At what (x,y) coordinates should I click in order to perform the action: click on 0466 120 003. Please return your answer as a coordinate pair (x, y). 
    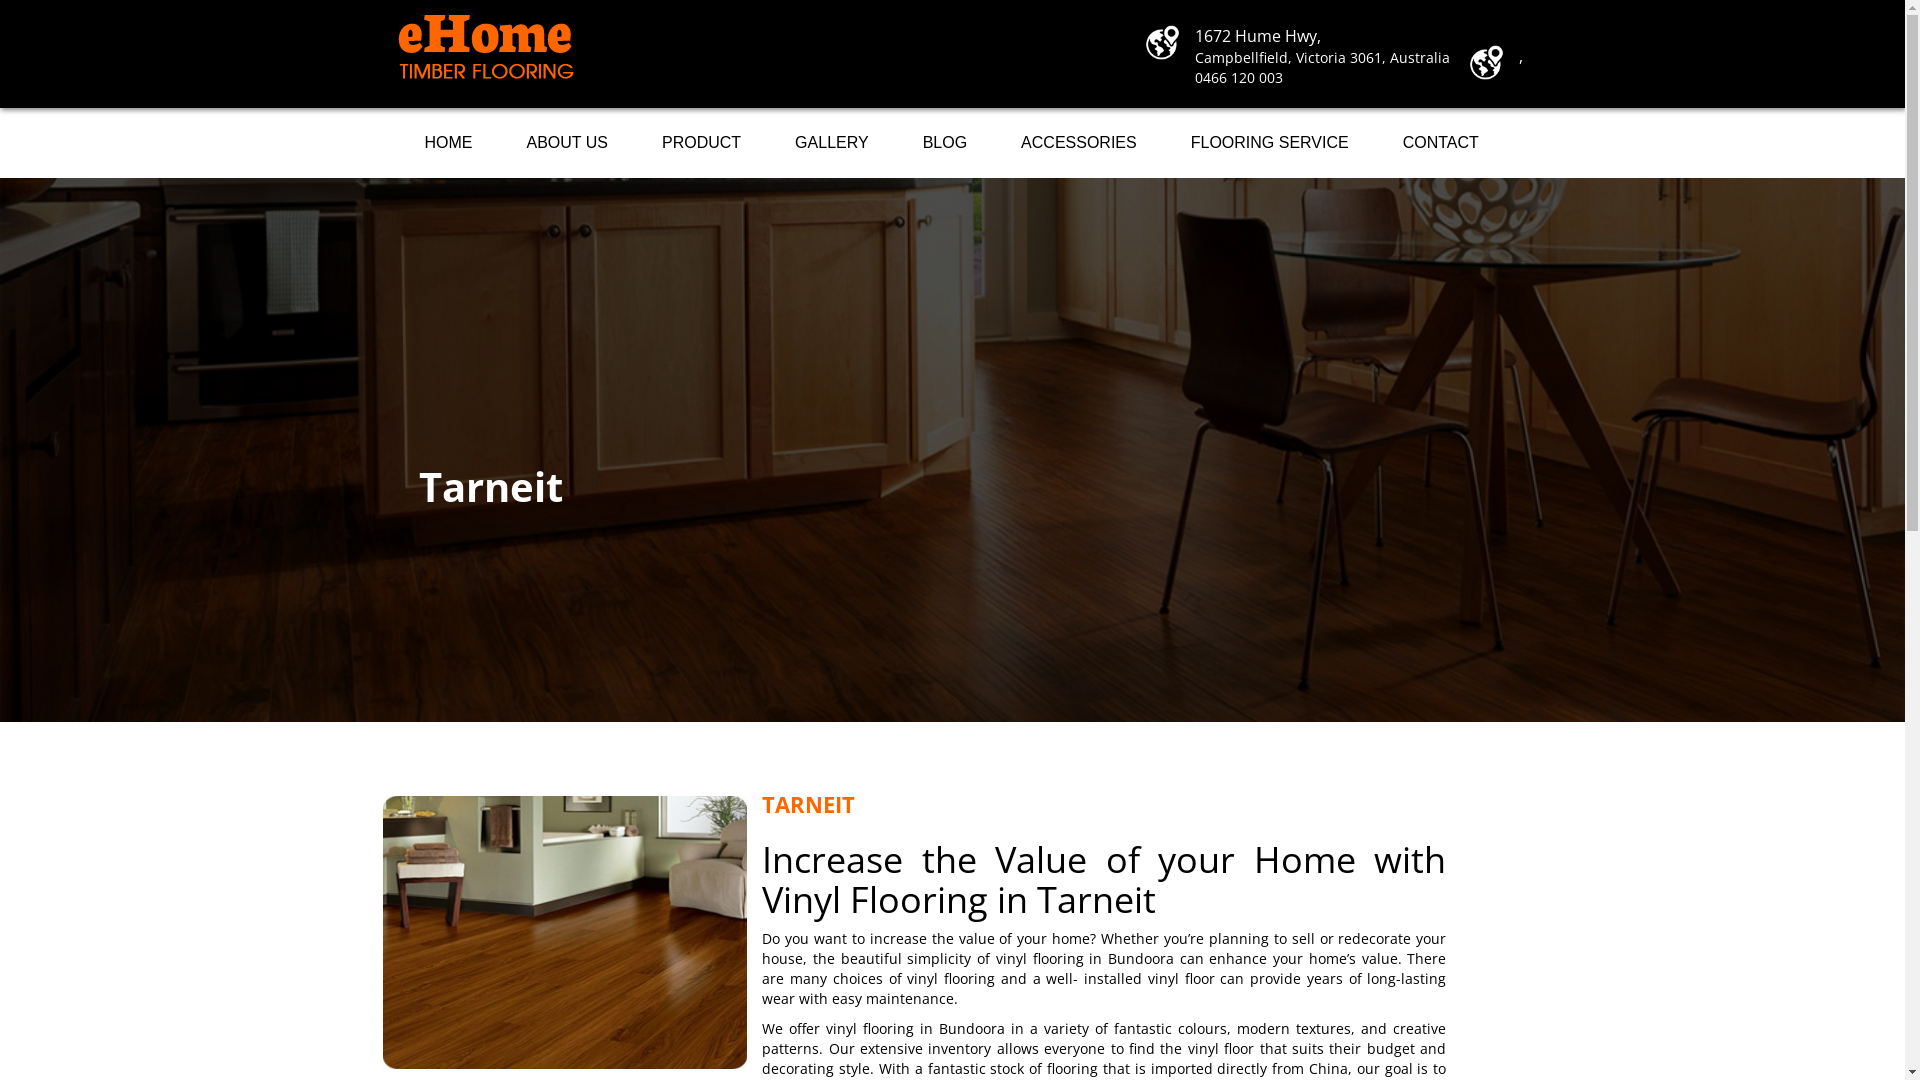
    Looking at the image, I should click on (1239, 78).